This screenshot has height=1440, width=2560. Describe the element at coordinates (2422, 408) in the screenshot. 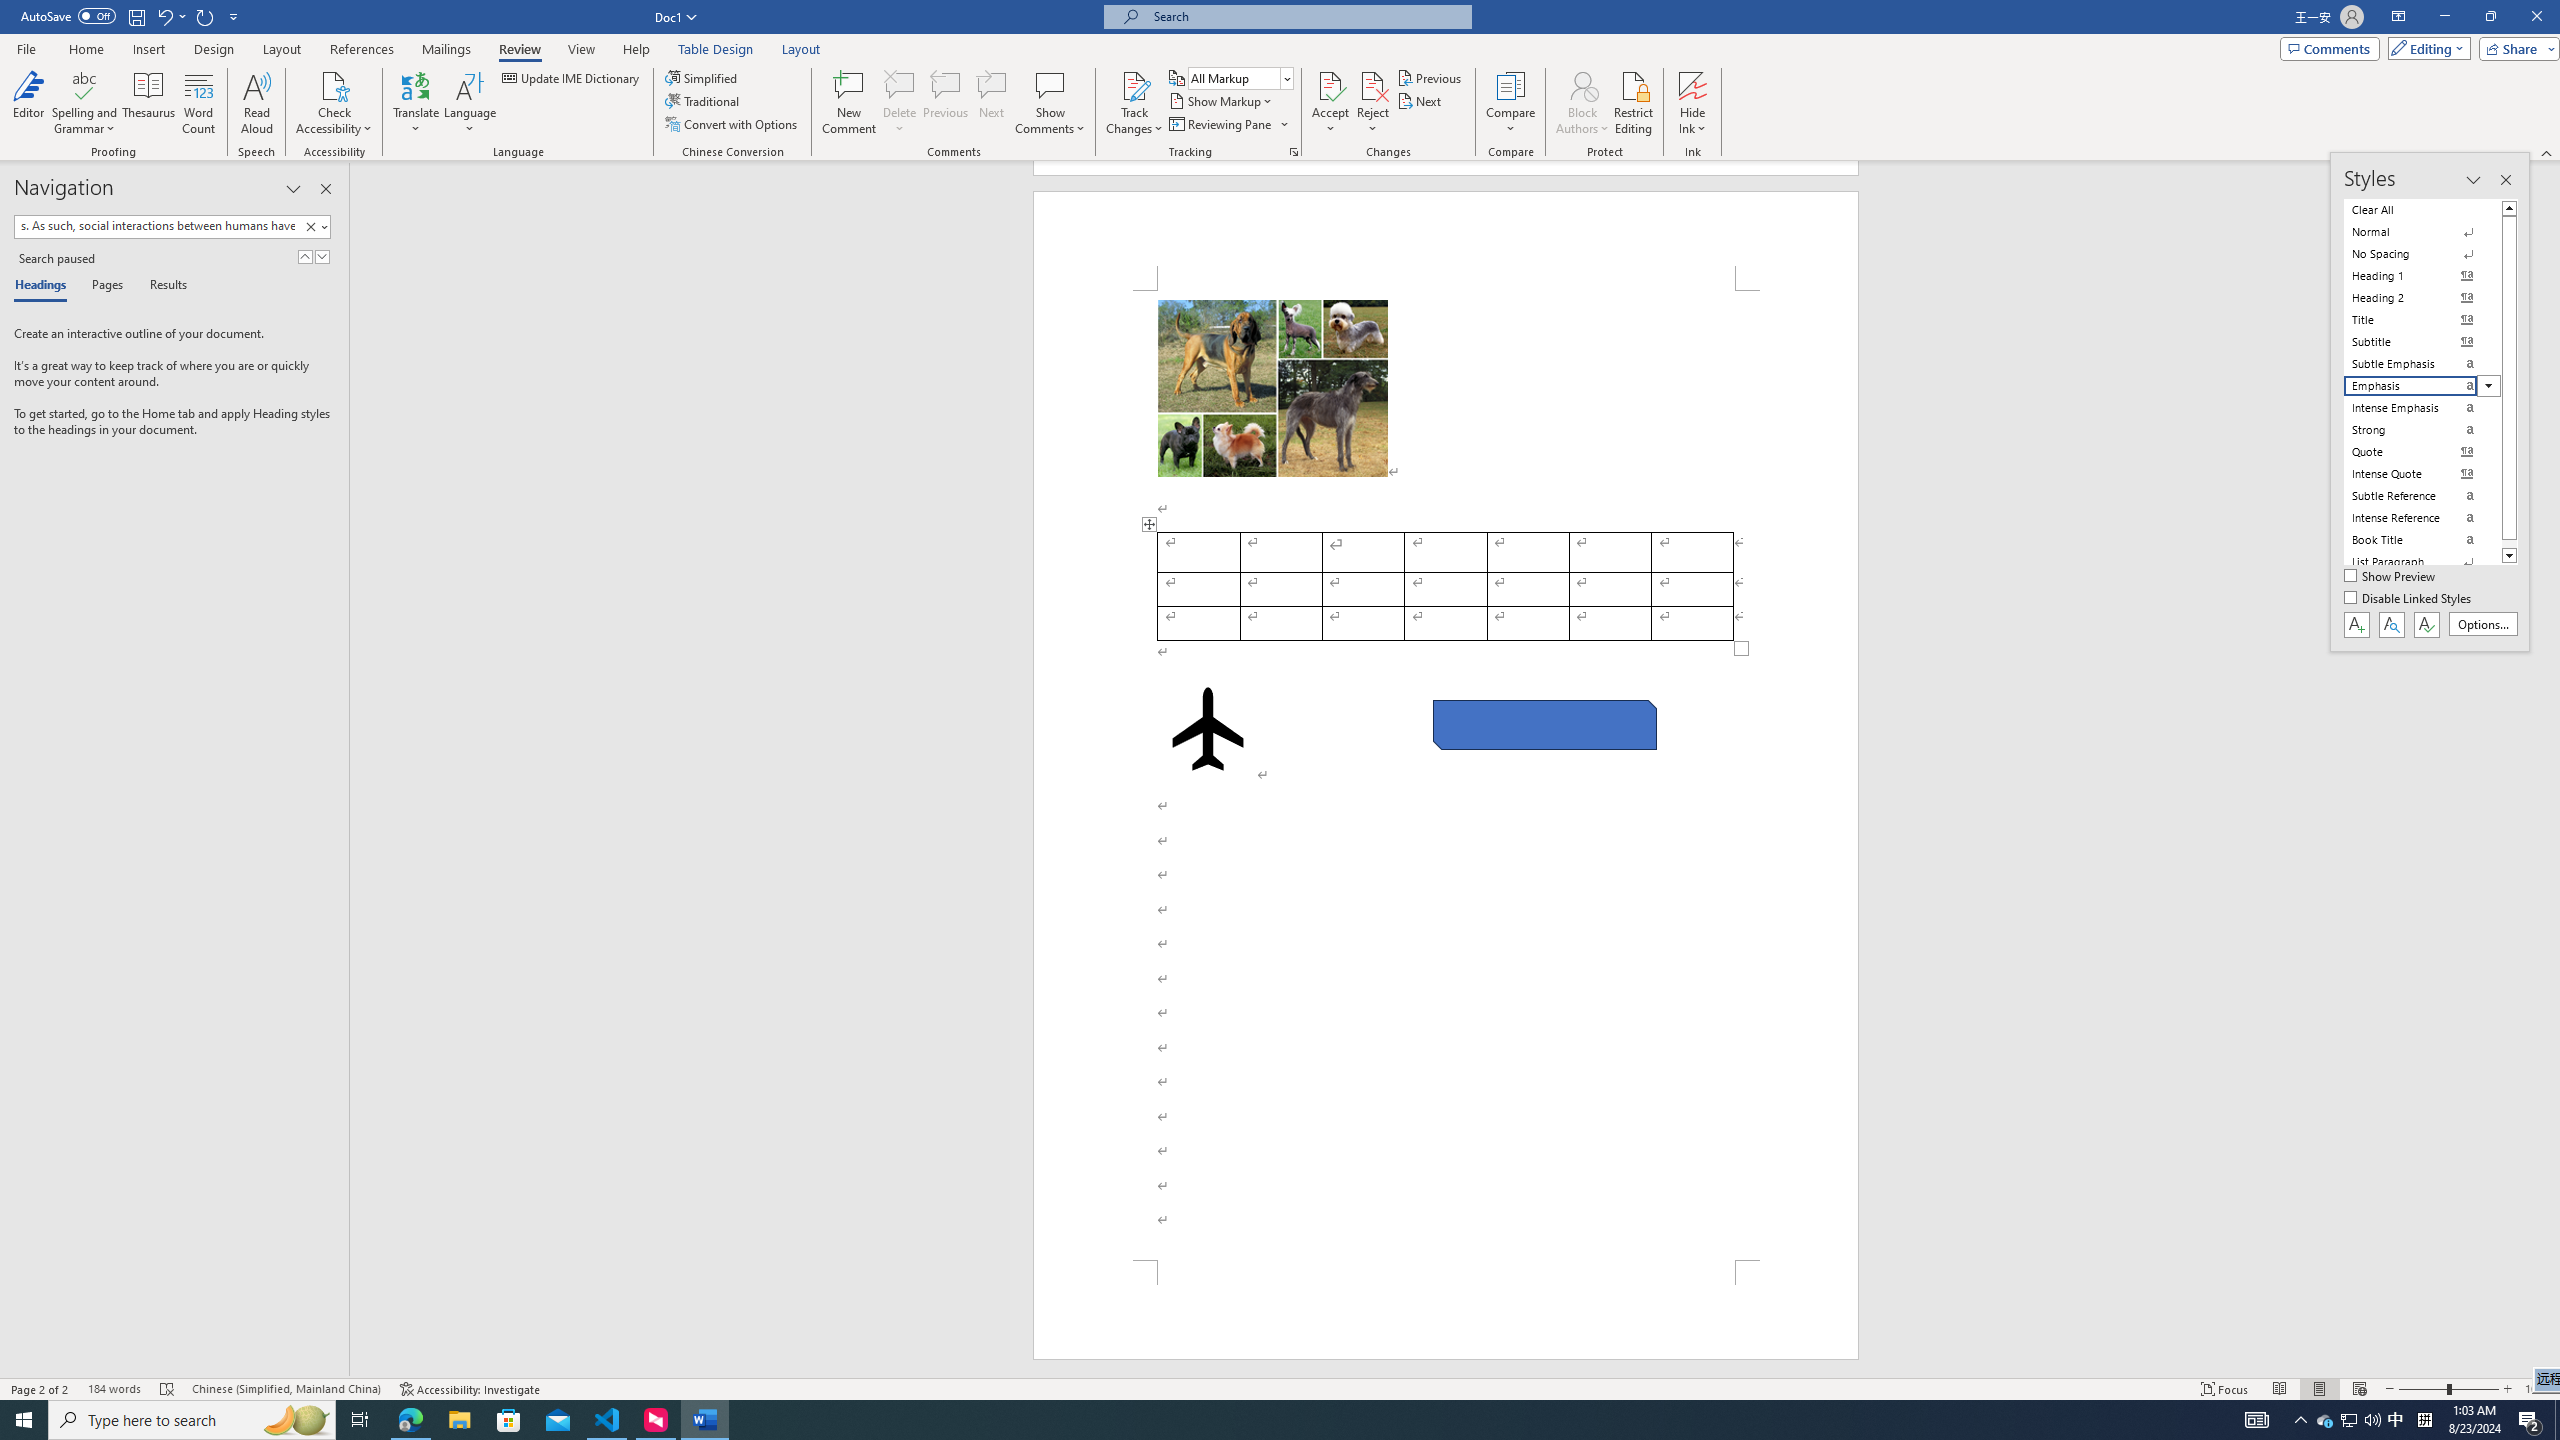

I see `Intense Emphasis` at that location.